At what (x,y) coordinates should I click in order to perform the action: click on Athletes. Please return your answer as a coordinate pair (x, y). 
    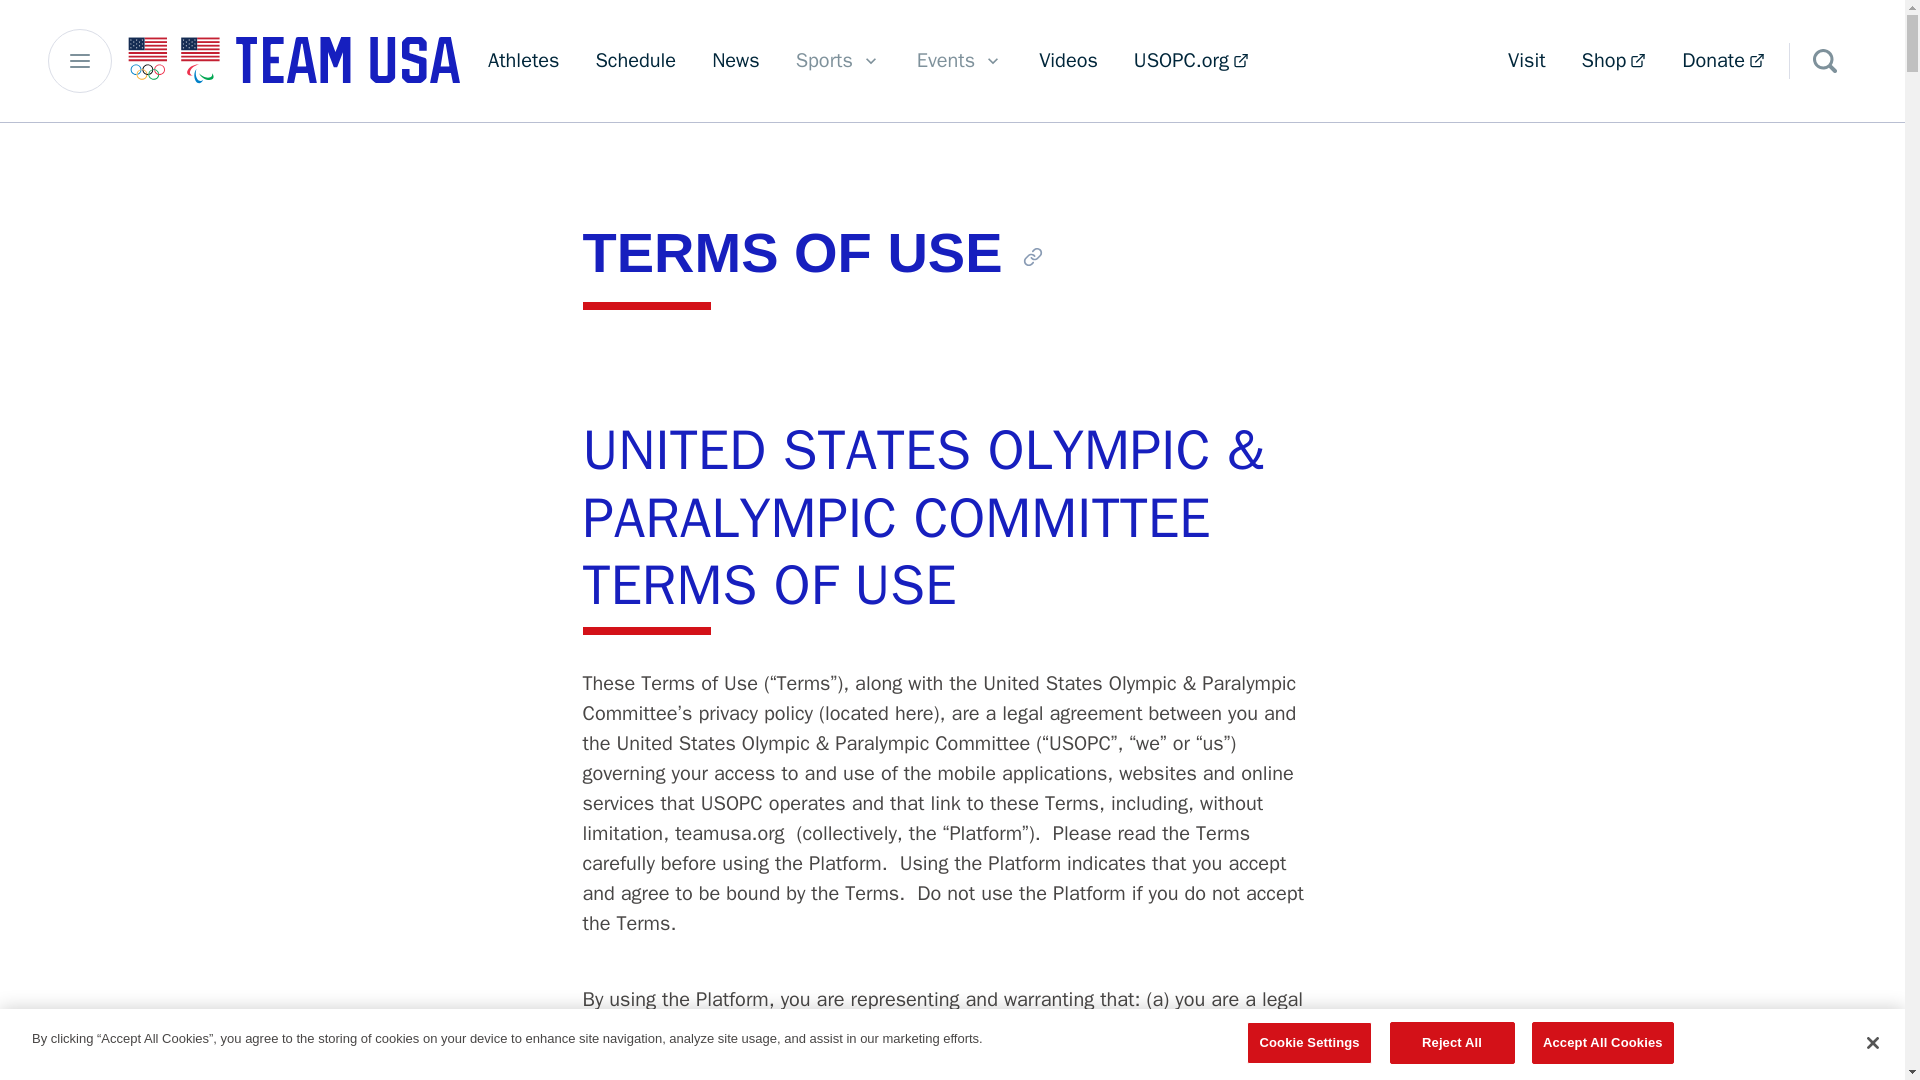
    Looking at the image, I should click on (1526, 61).